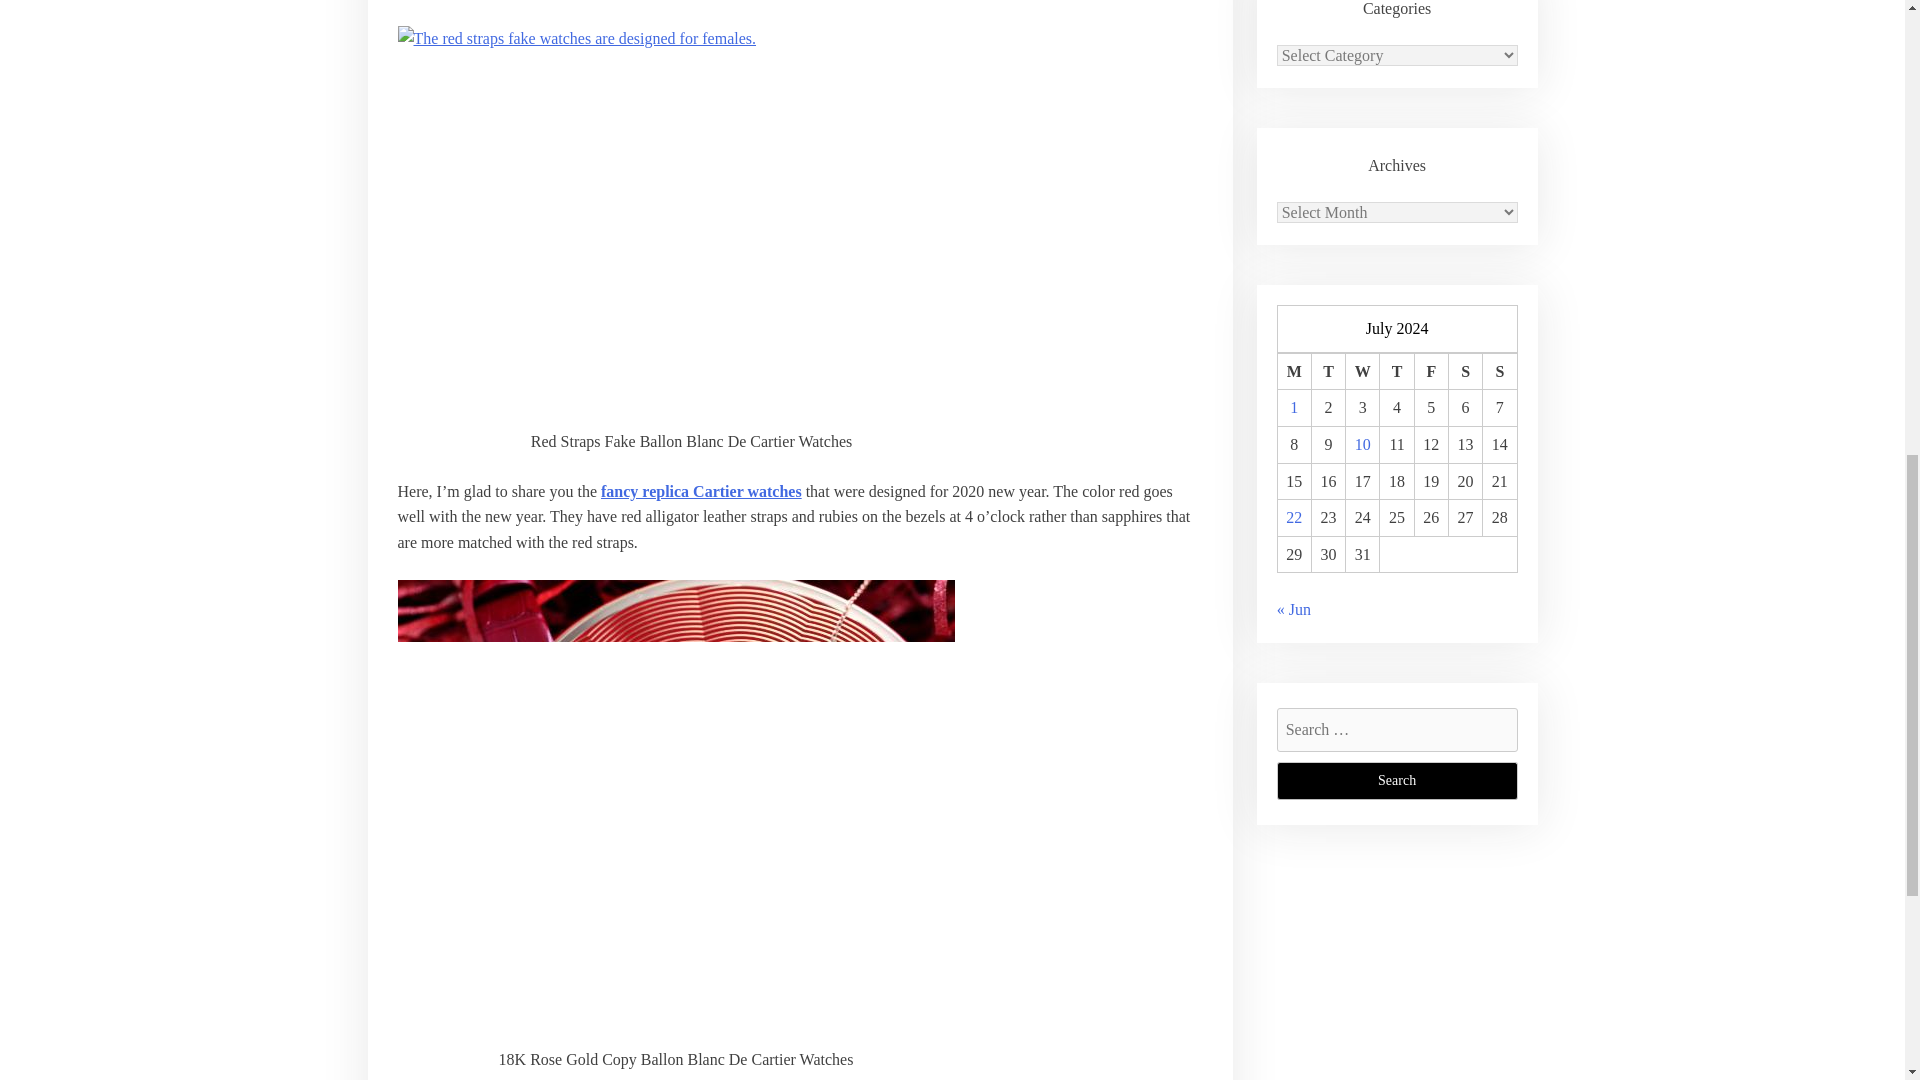 This screenshot has width=1920, height=1080. What do you see at coordinates (1294, 371) in the screenshot?
I see `Monday` at bounding box center [1294, 371].